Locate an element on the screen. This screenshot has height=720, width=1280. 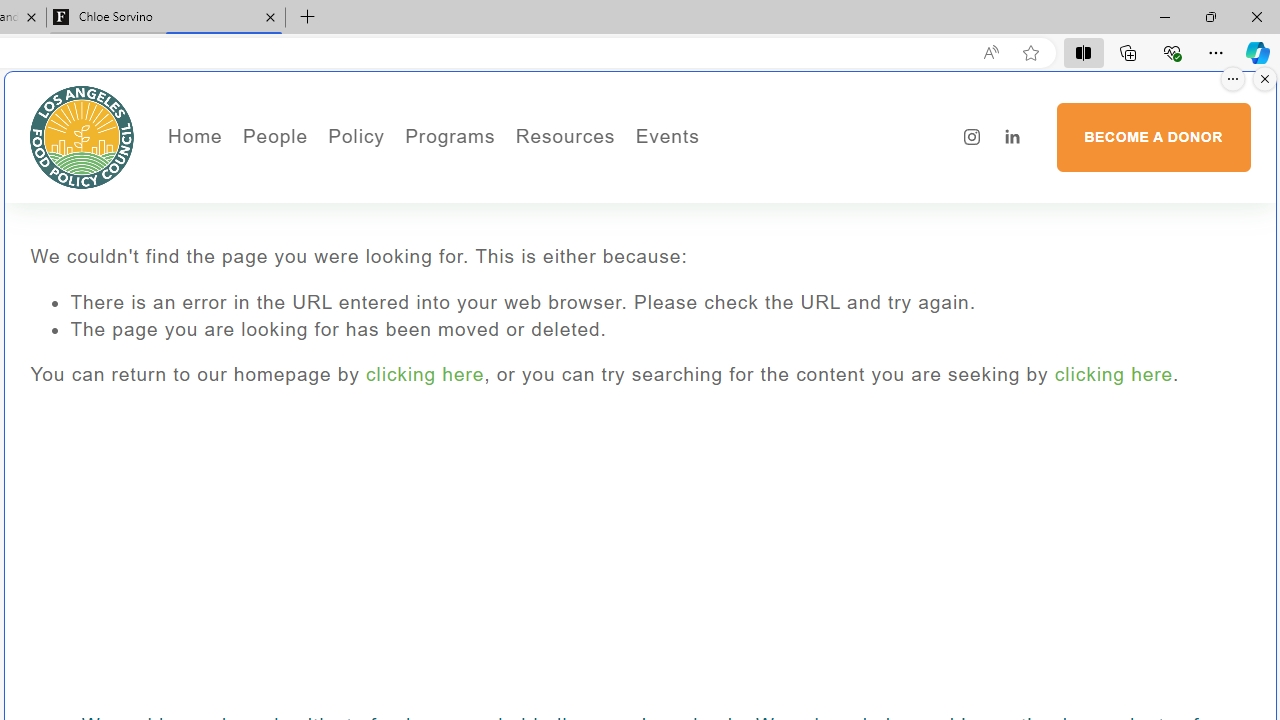
Events is located at coordinates (734, 176).